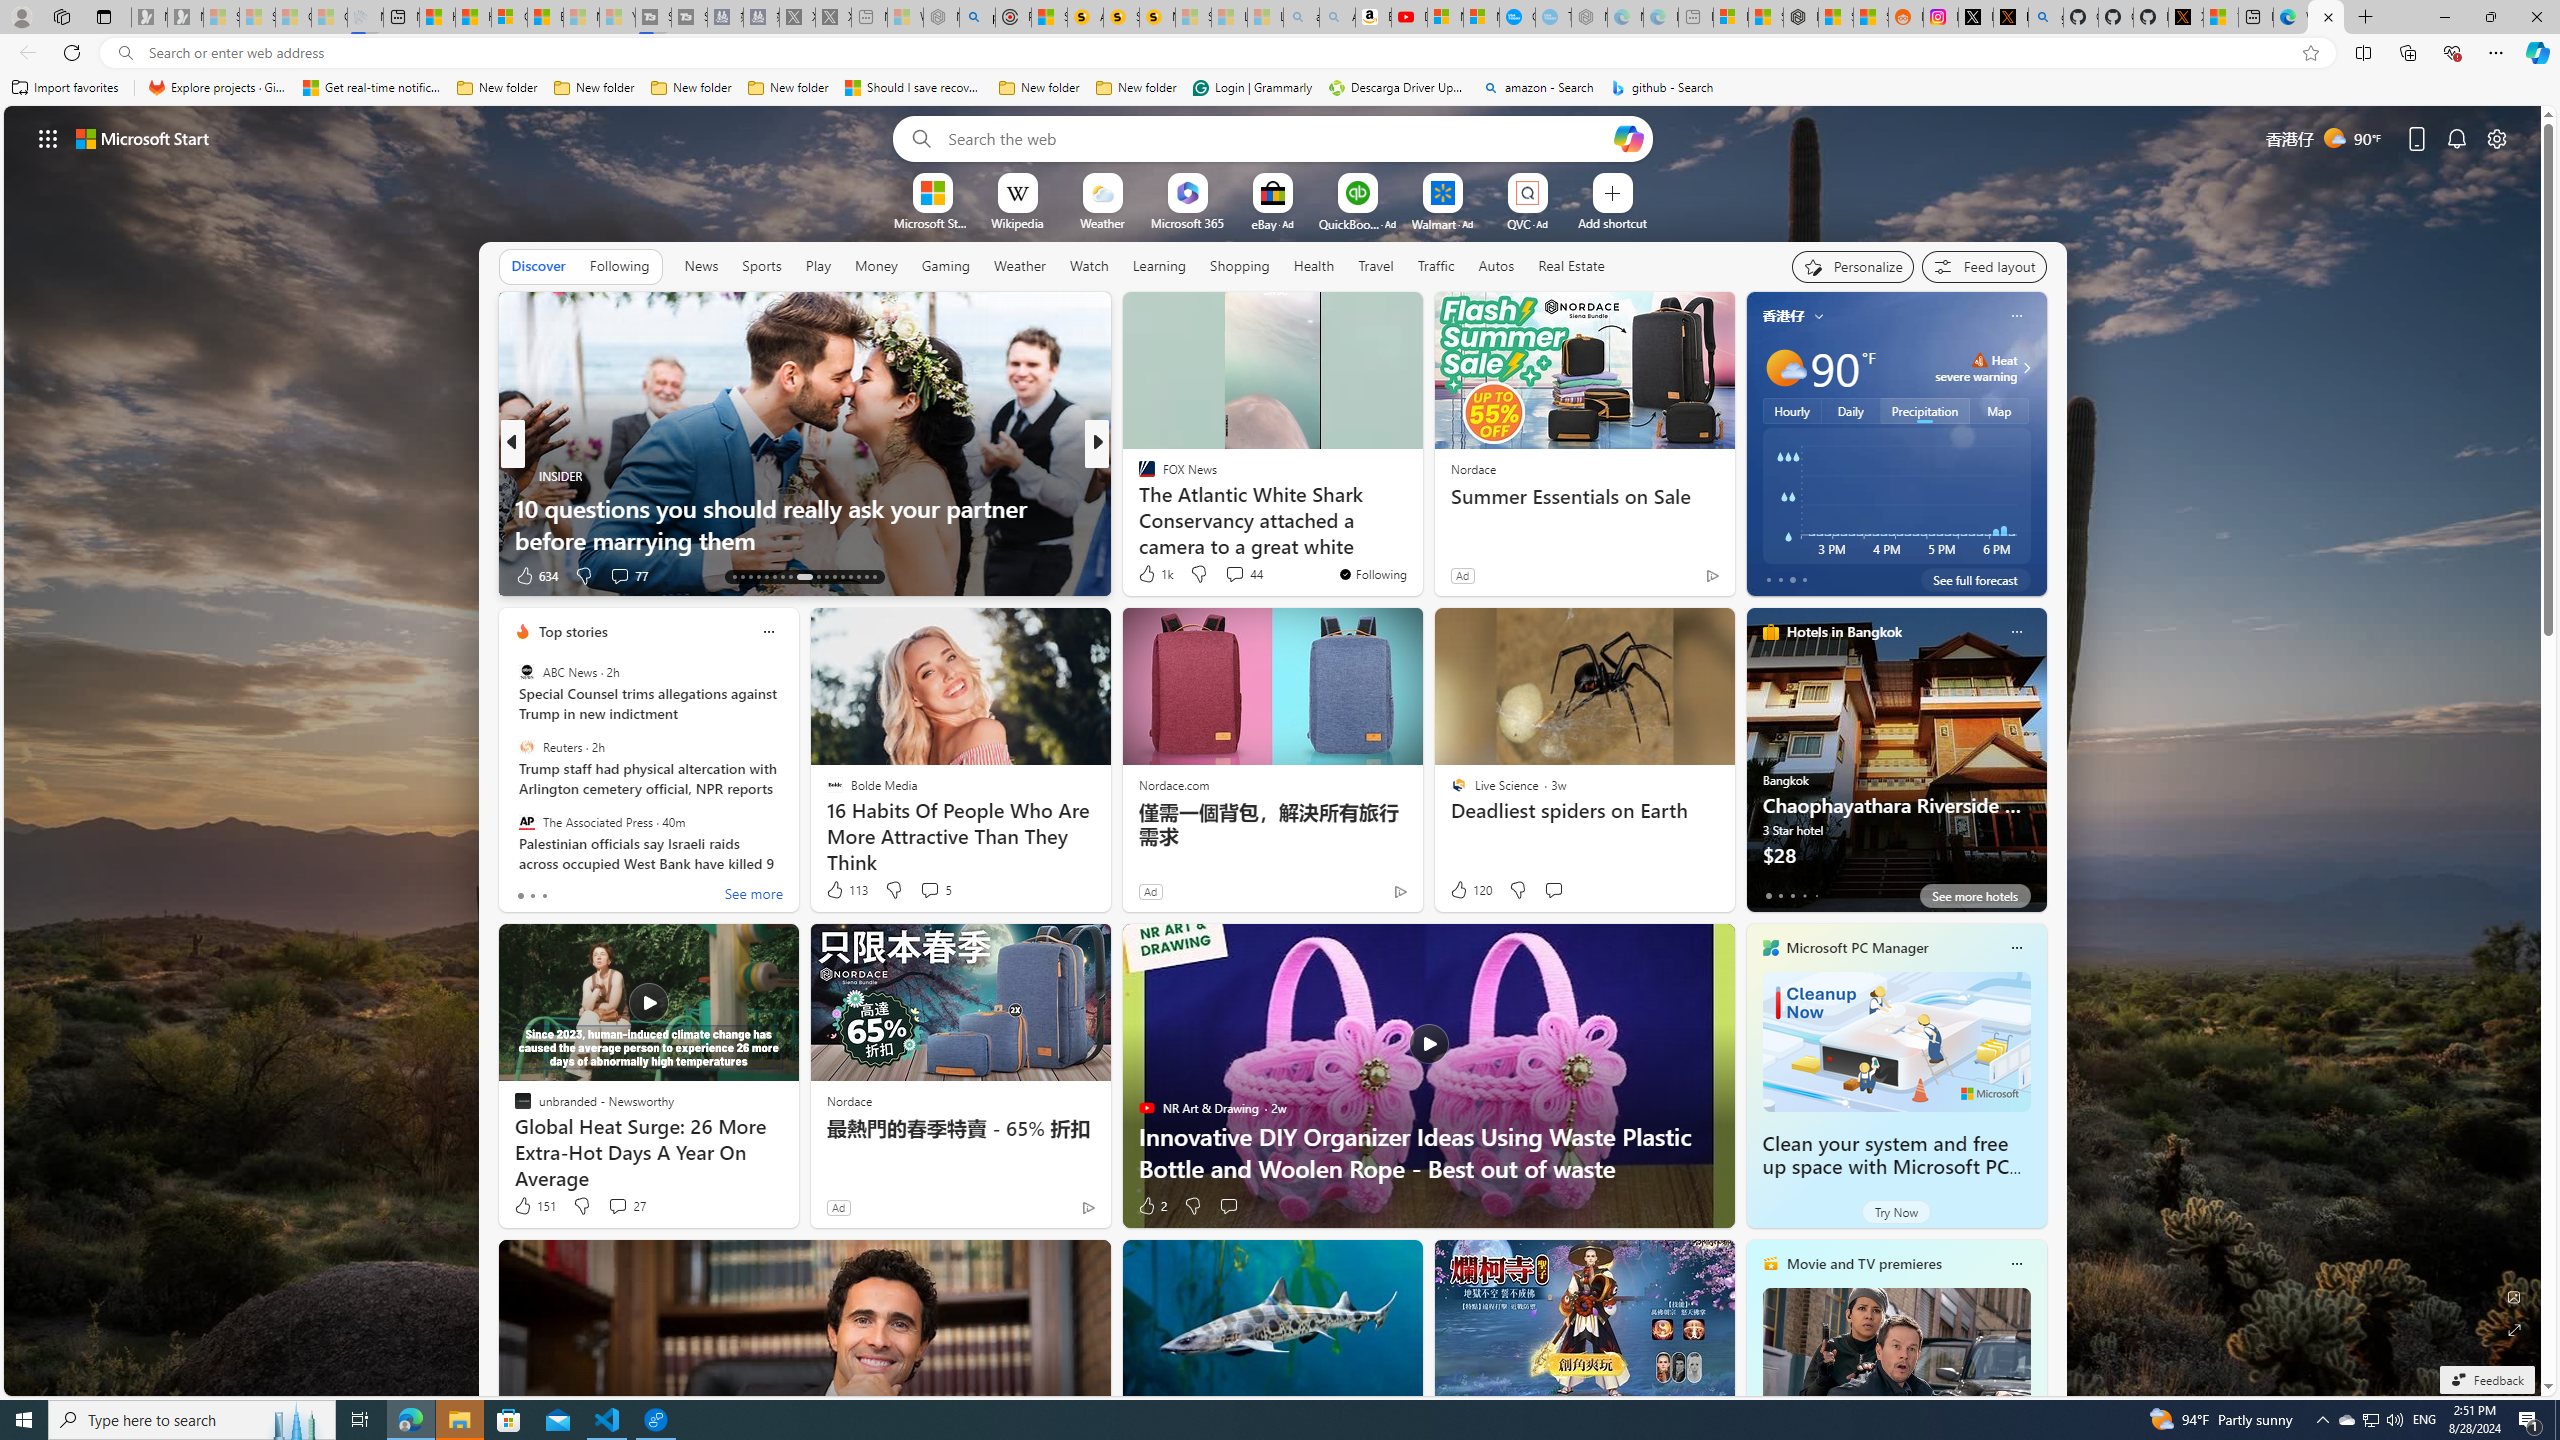  I want to click on USA TODAY, so click(1137, 476).